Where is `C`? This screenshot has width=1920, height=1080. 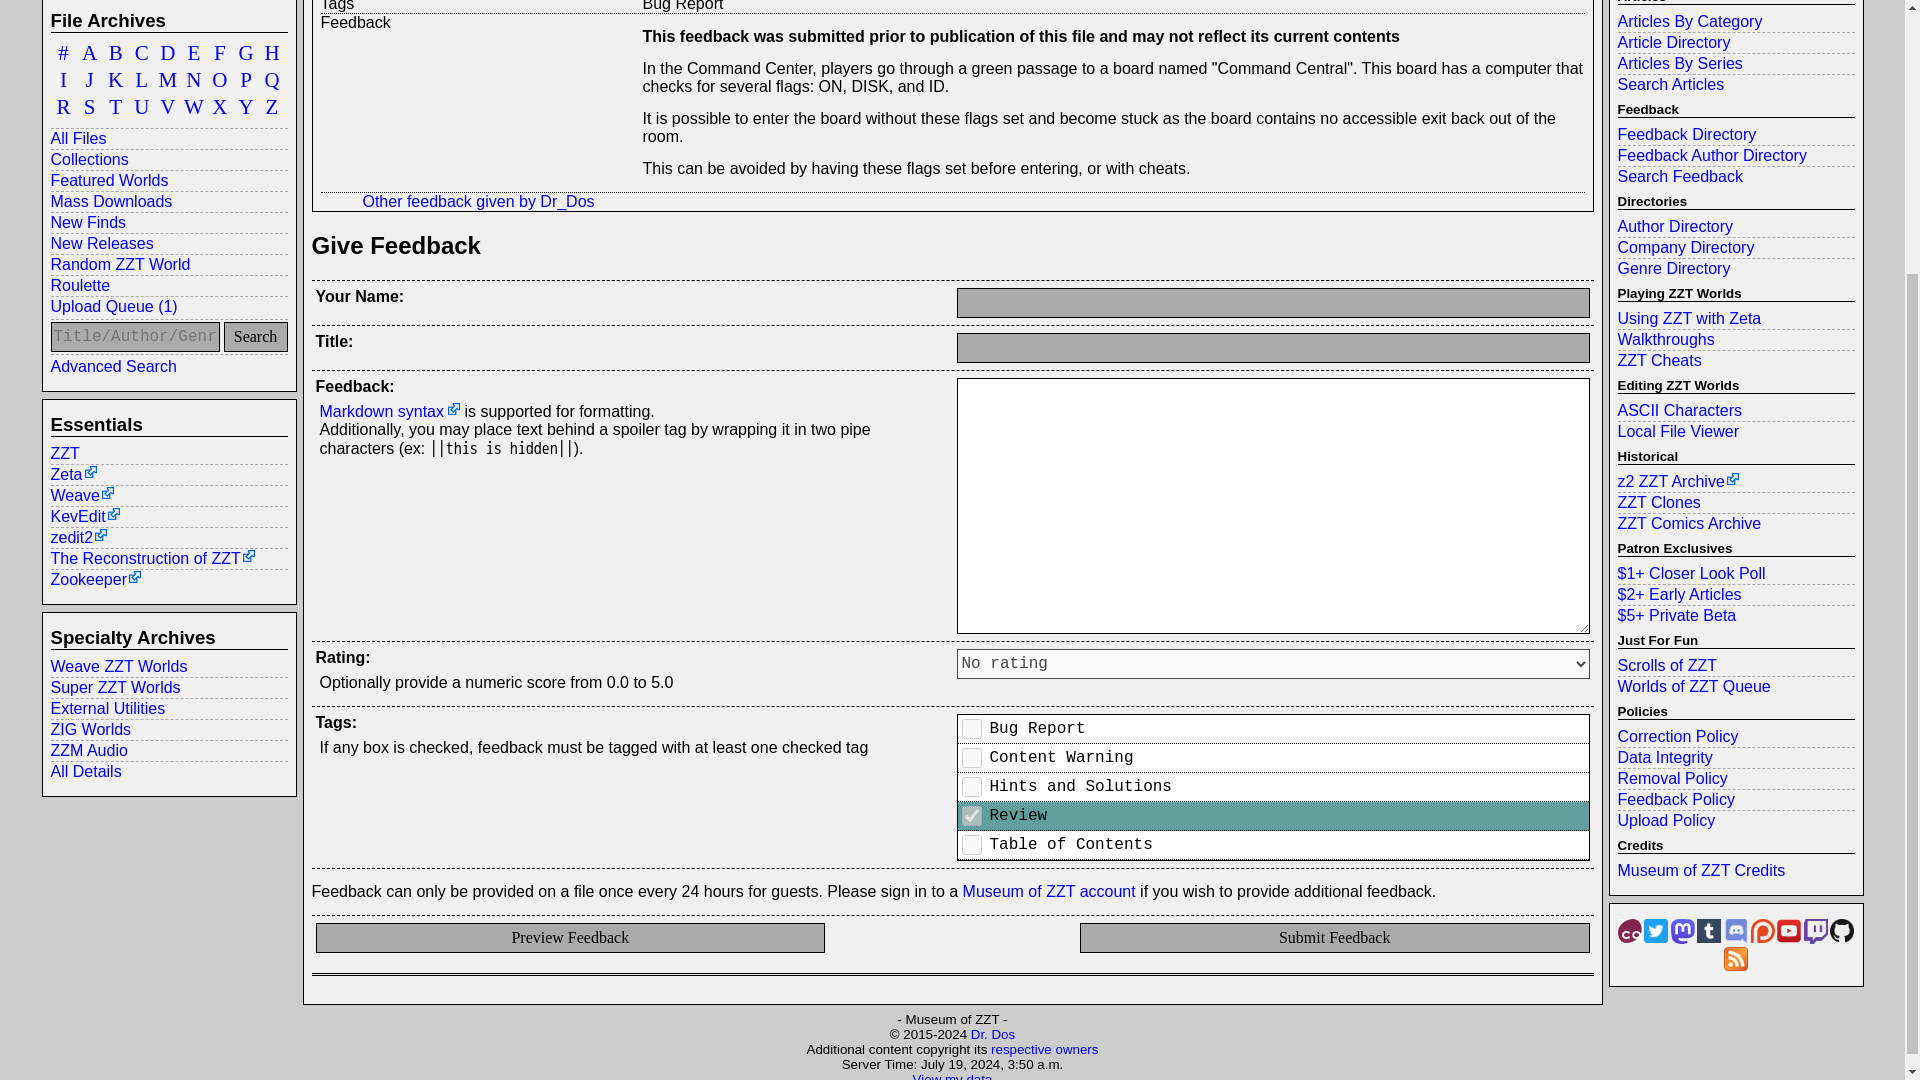 C is located at coordinates (142, 52).